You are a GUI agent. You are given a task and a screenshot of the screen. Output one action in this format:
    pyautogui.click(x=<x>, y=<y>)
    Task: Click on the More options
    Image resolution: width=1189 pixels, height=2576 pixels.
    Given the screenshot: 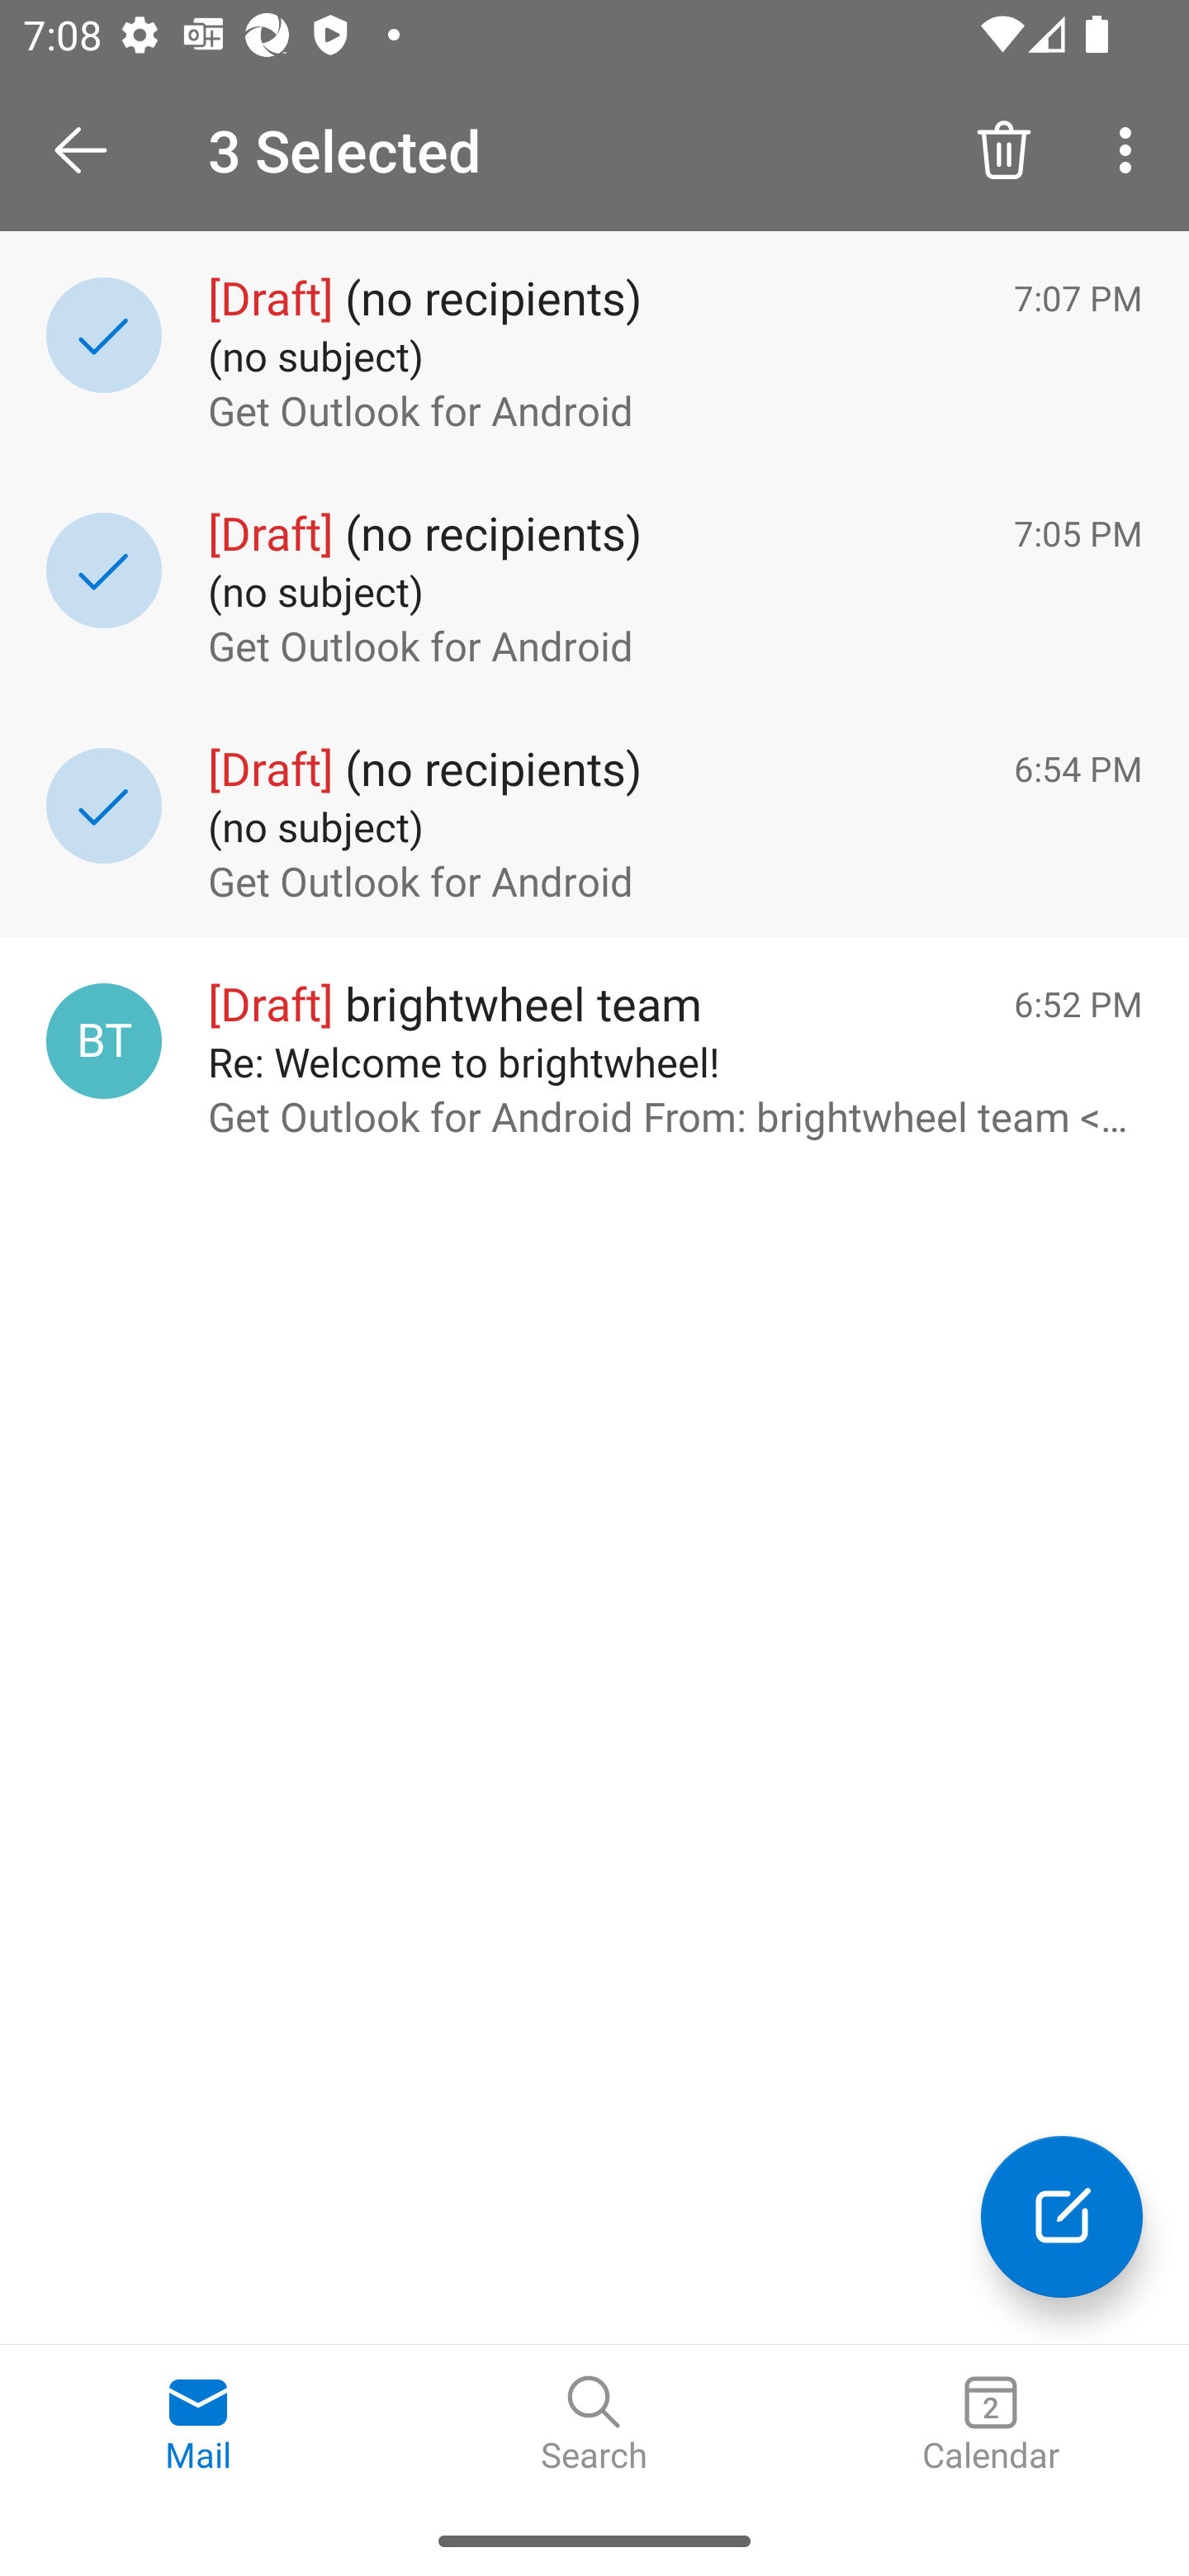 What is the action you would take?
    pyautogui.click(x=1131, y=149)
    